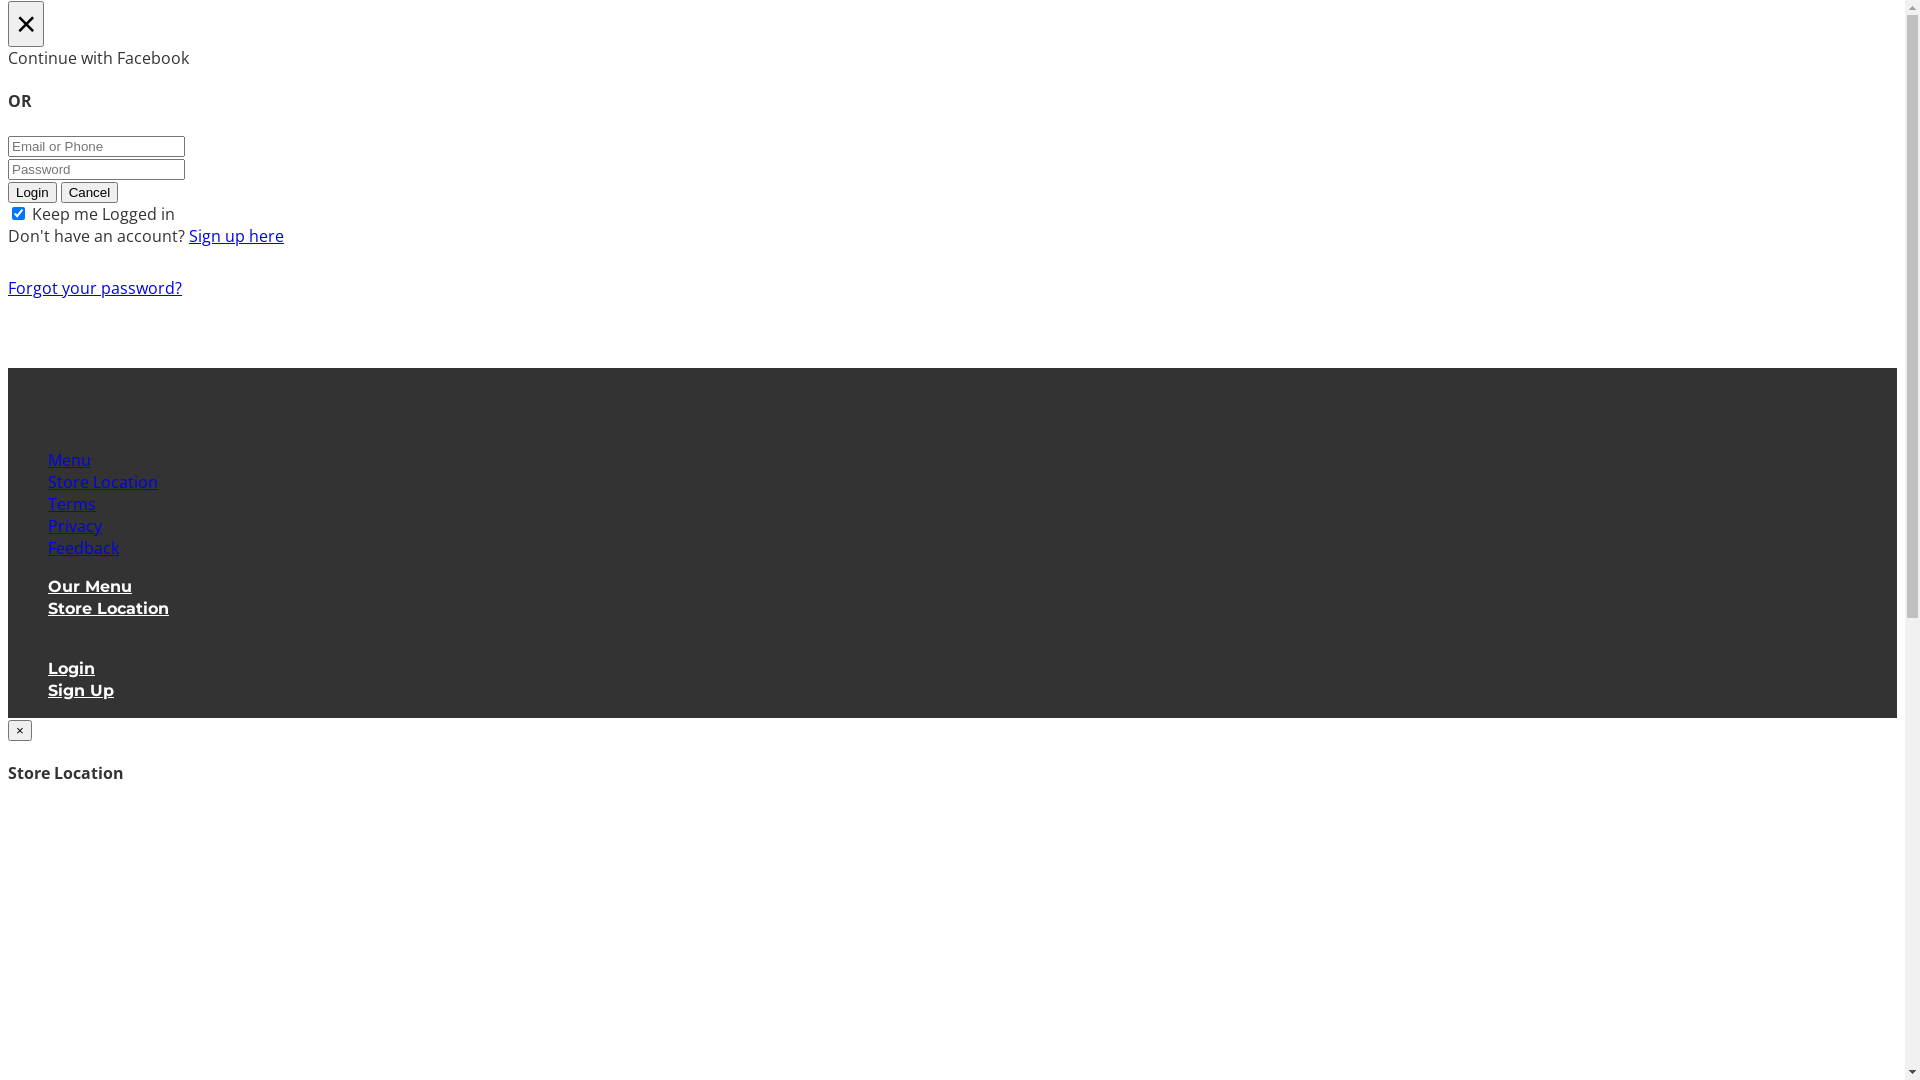  Describe the element at coordinates (32, 192) in the screenshot. I see `Login` at that location.